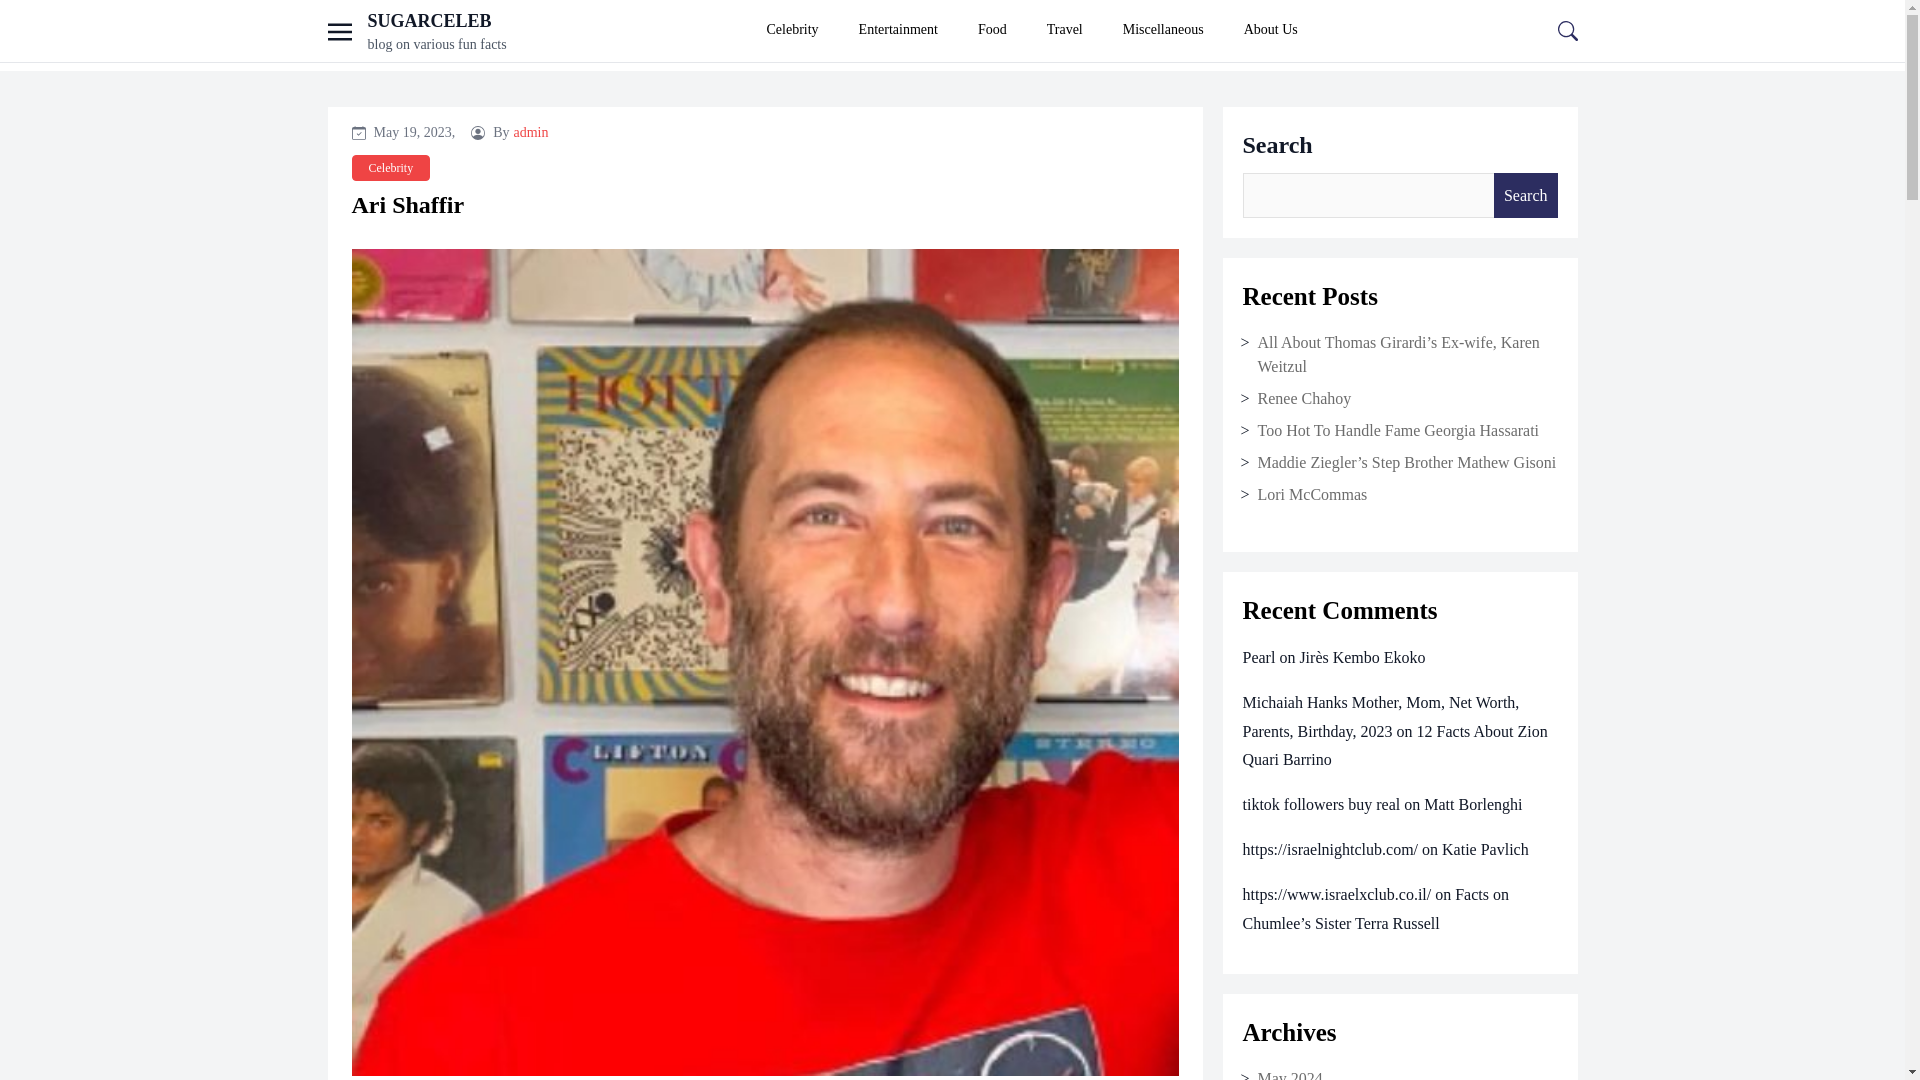  Describe the element at coordinates (1163, 30) in the screenshot. I see `Miscellaneous` at that location.